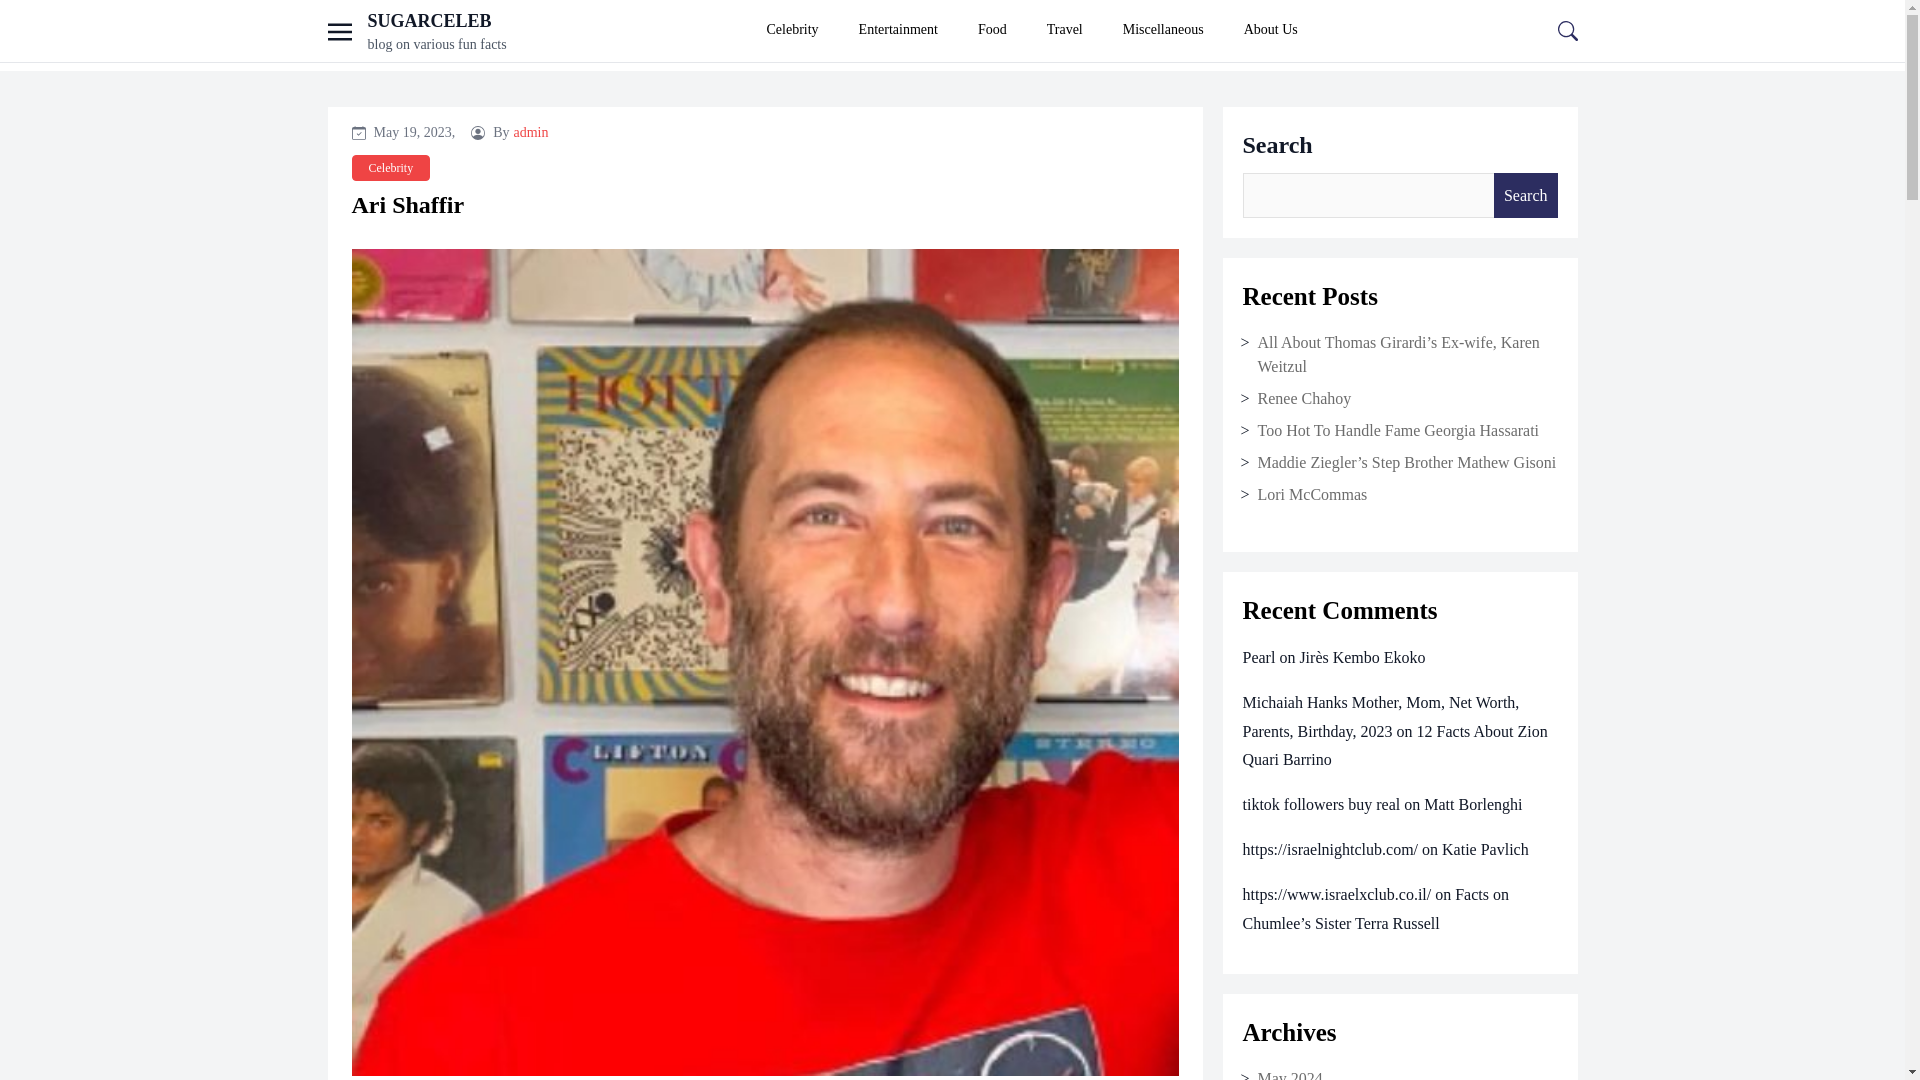  Describe the element at coordinates (1163, 30) in the screenshot. I see `Miscellaneous` at that location.